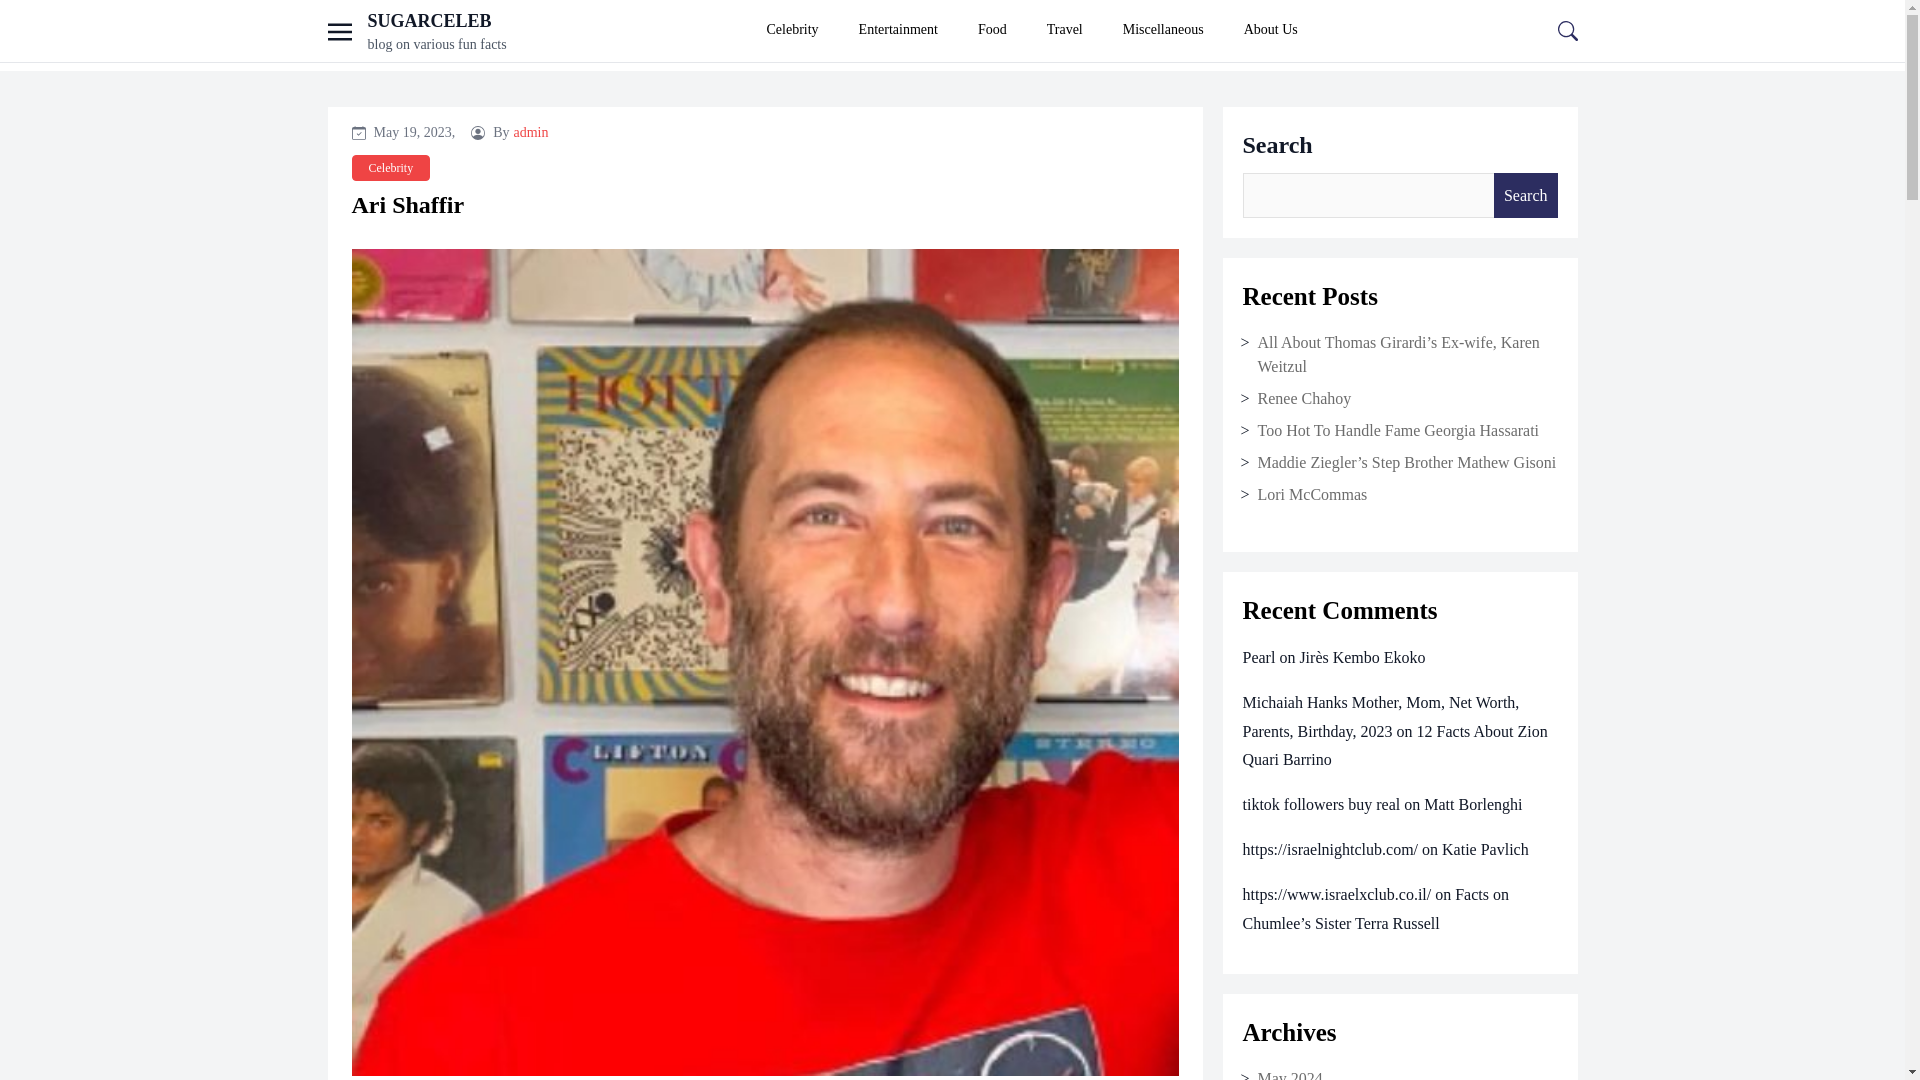  Describe the element at coordinates (1163, 30) in the screenshot. I see `Miscellaneous` at that location.